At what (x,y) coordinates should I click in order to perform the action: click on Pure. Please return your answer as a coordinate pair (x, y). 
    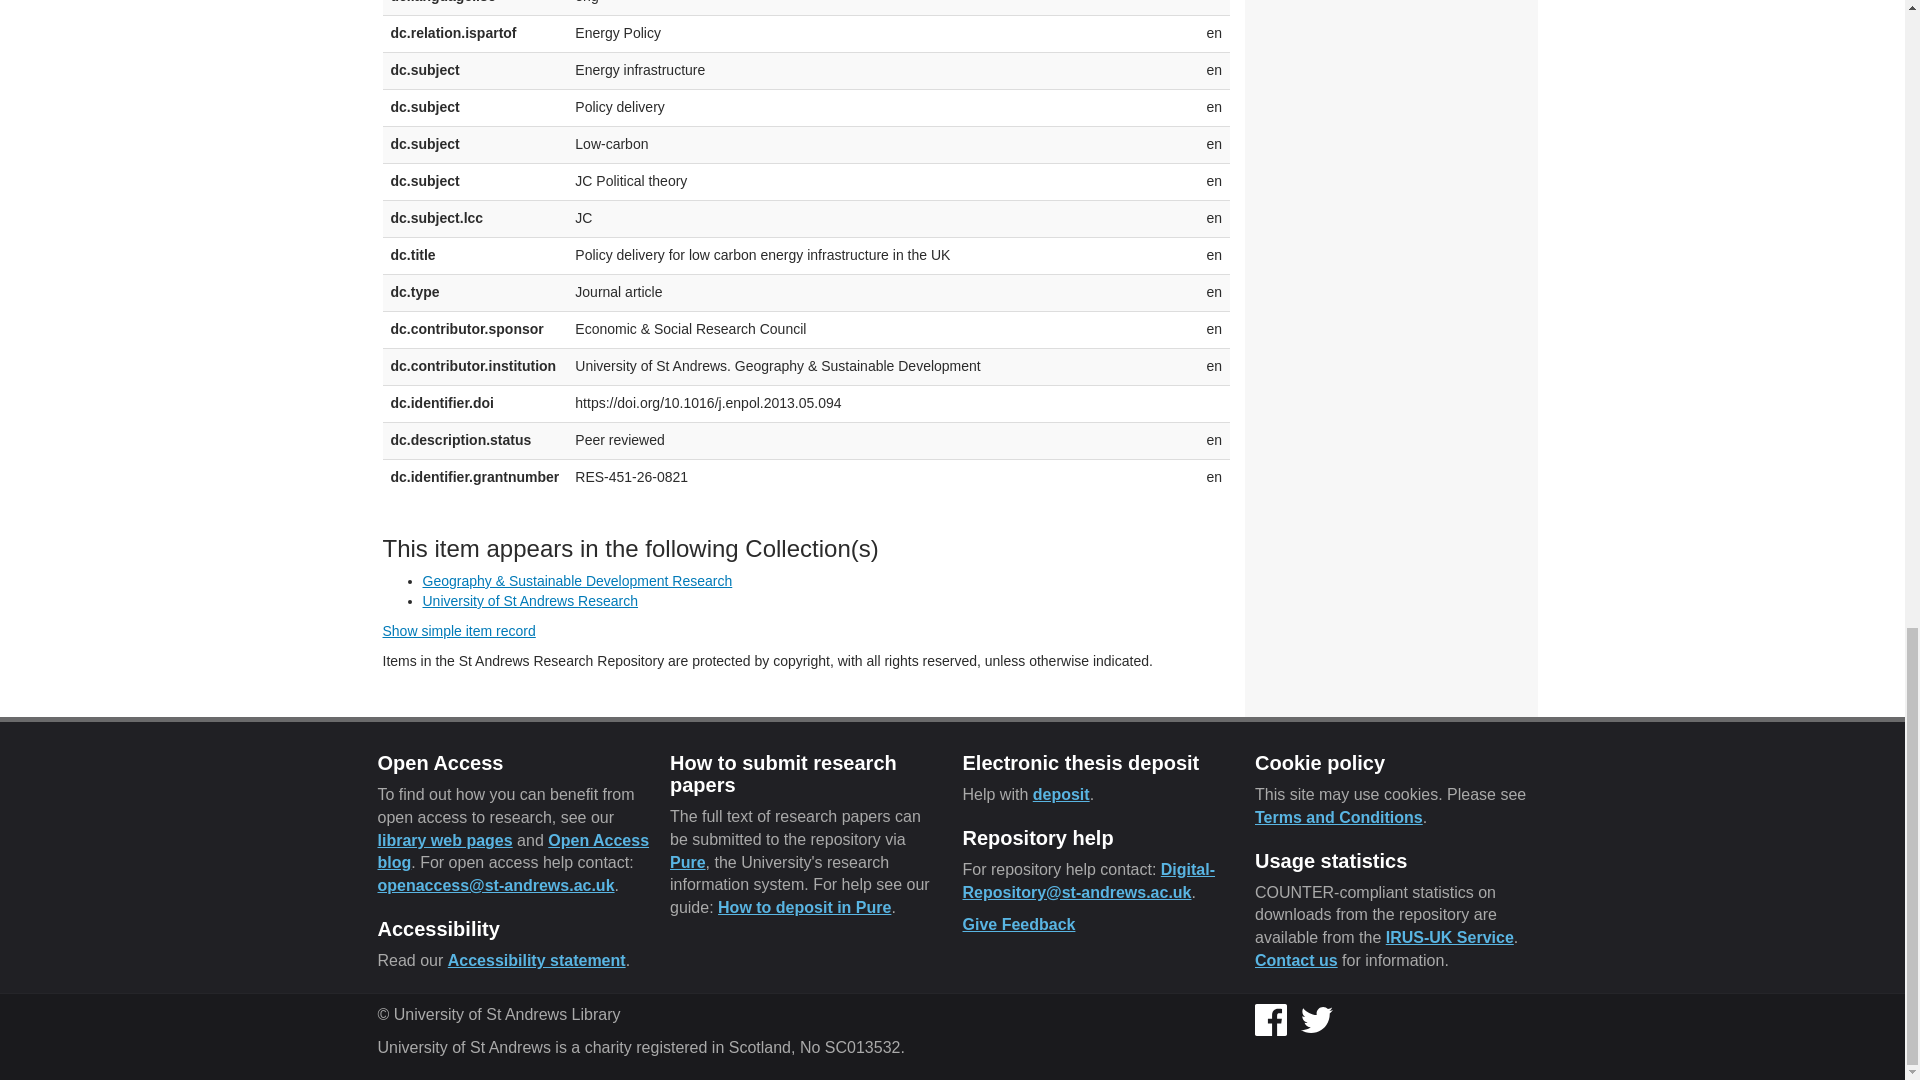
    Looking at the image, I should click on (688, 862).